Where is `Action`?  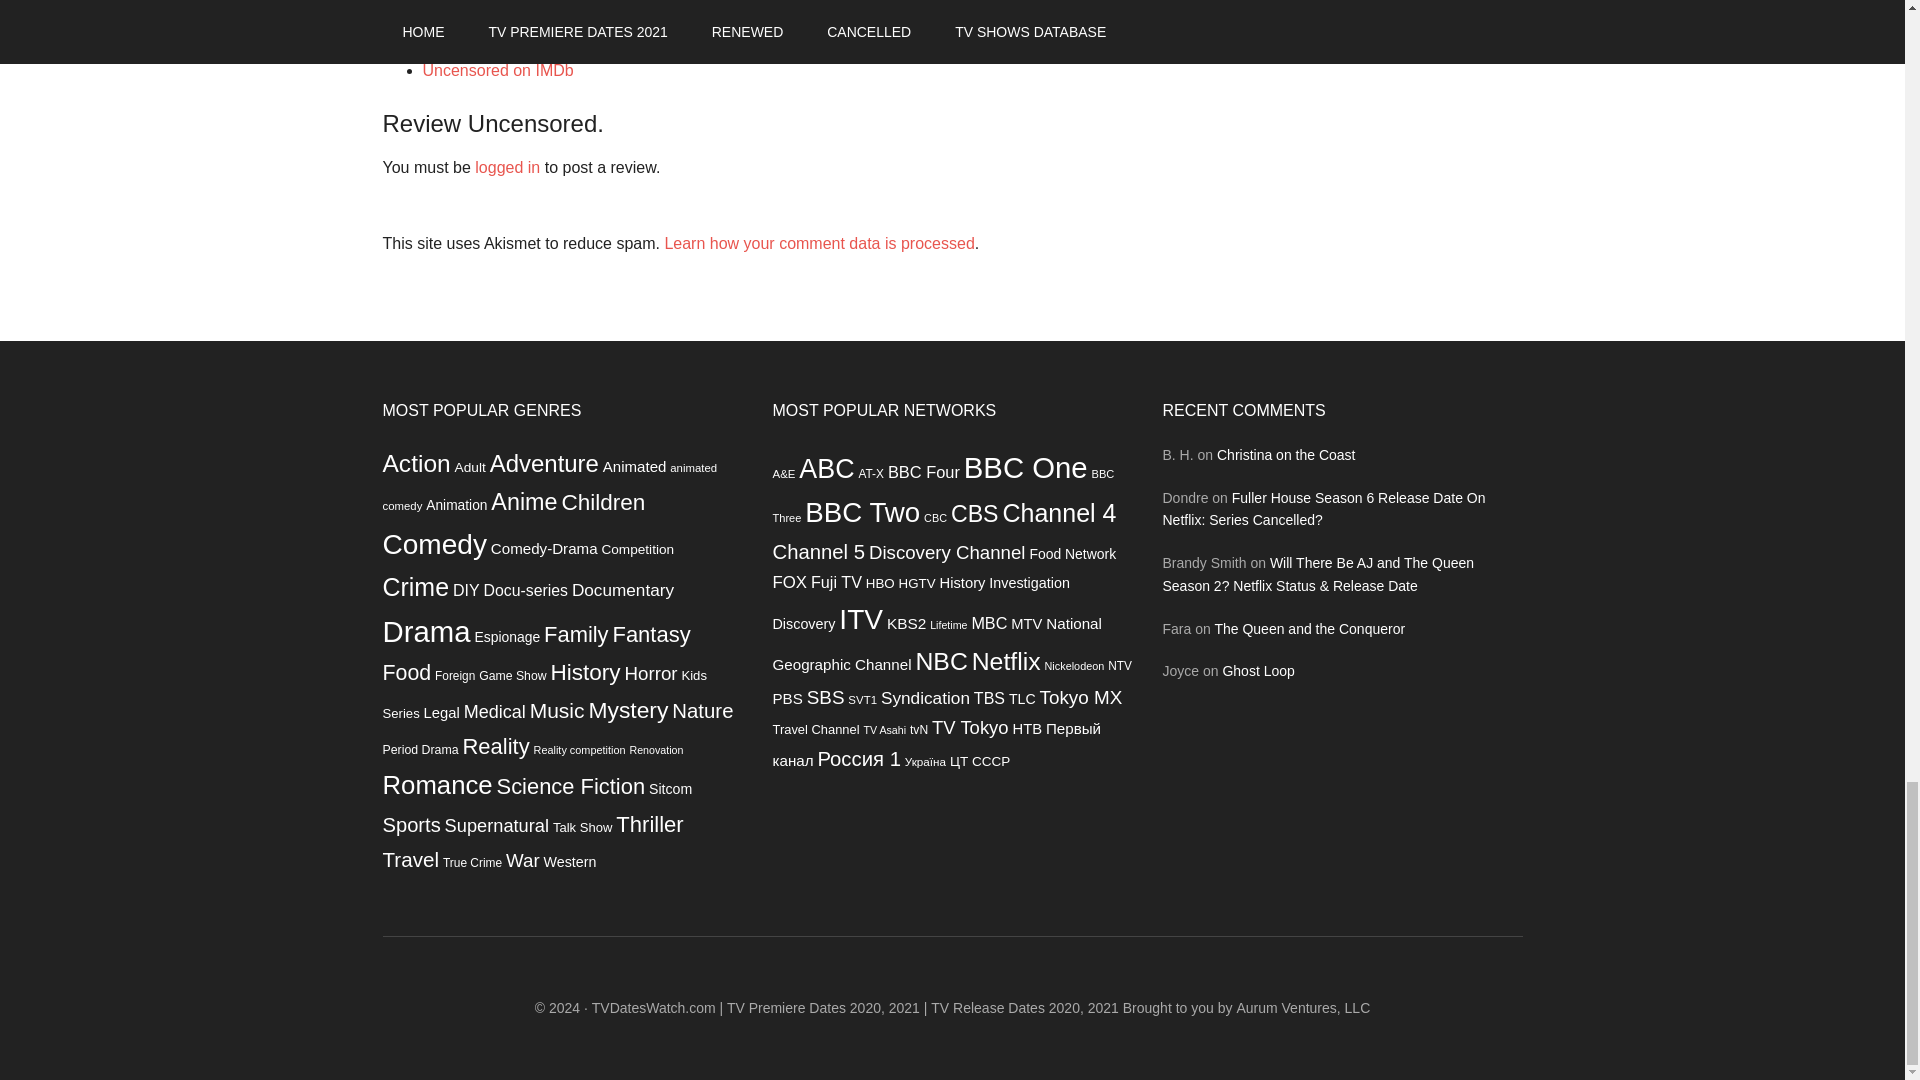
Action is located at coordinates (416, 464).